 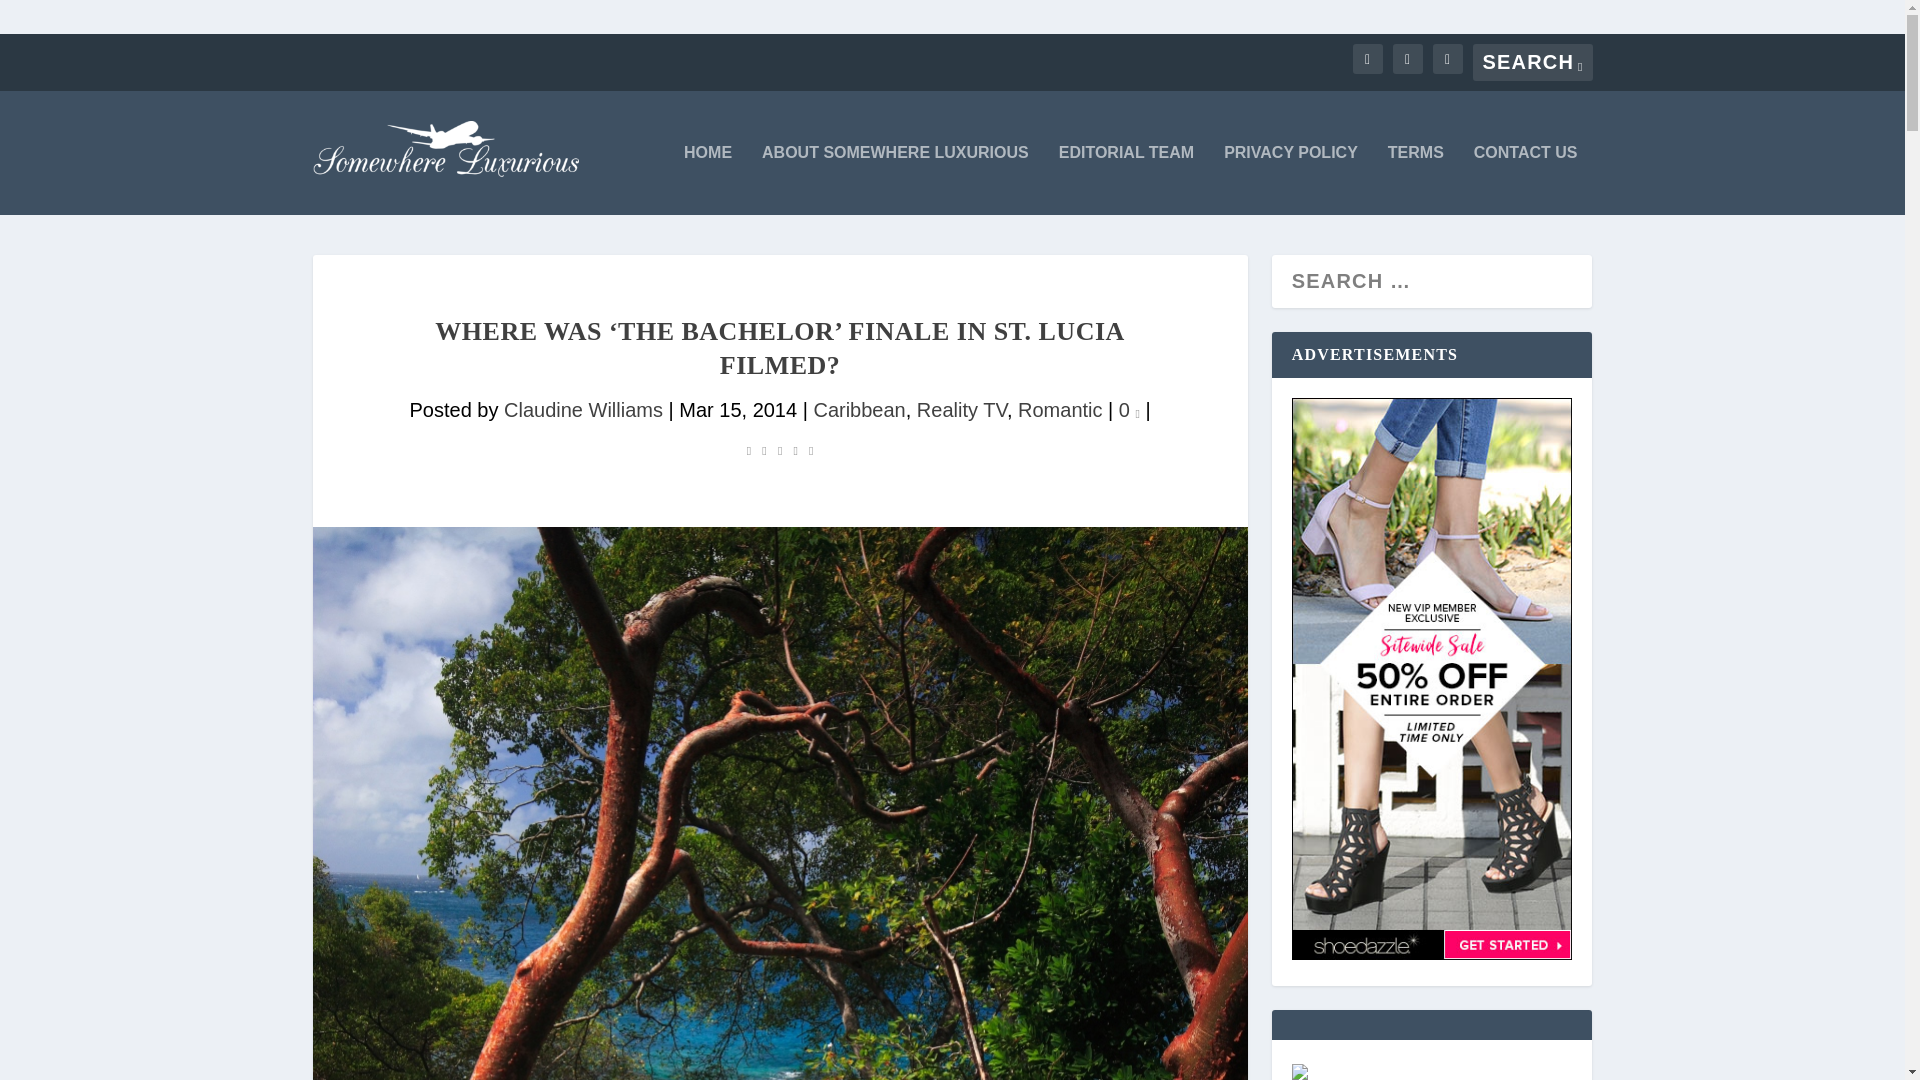 What do you see at coordinates (1290, 179) in the screenshot?
I see `PRIVACY POLICY` at bounding box center [1290, 179].